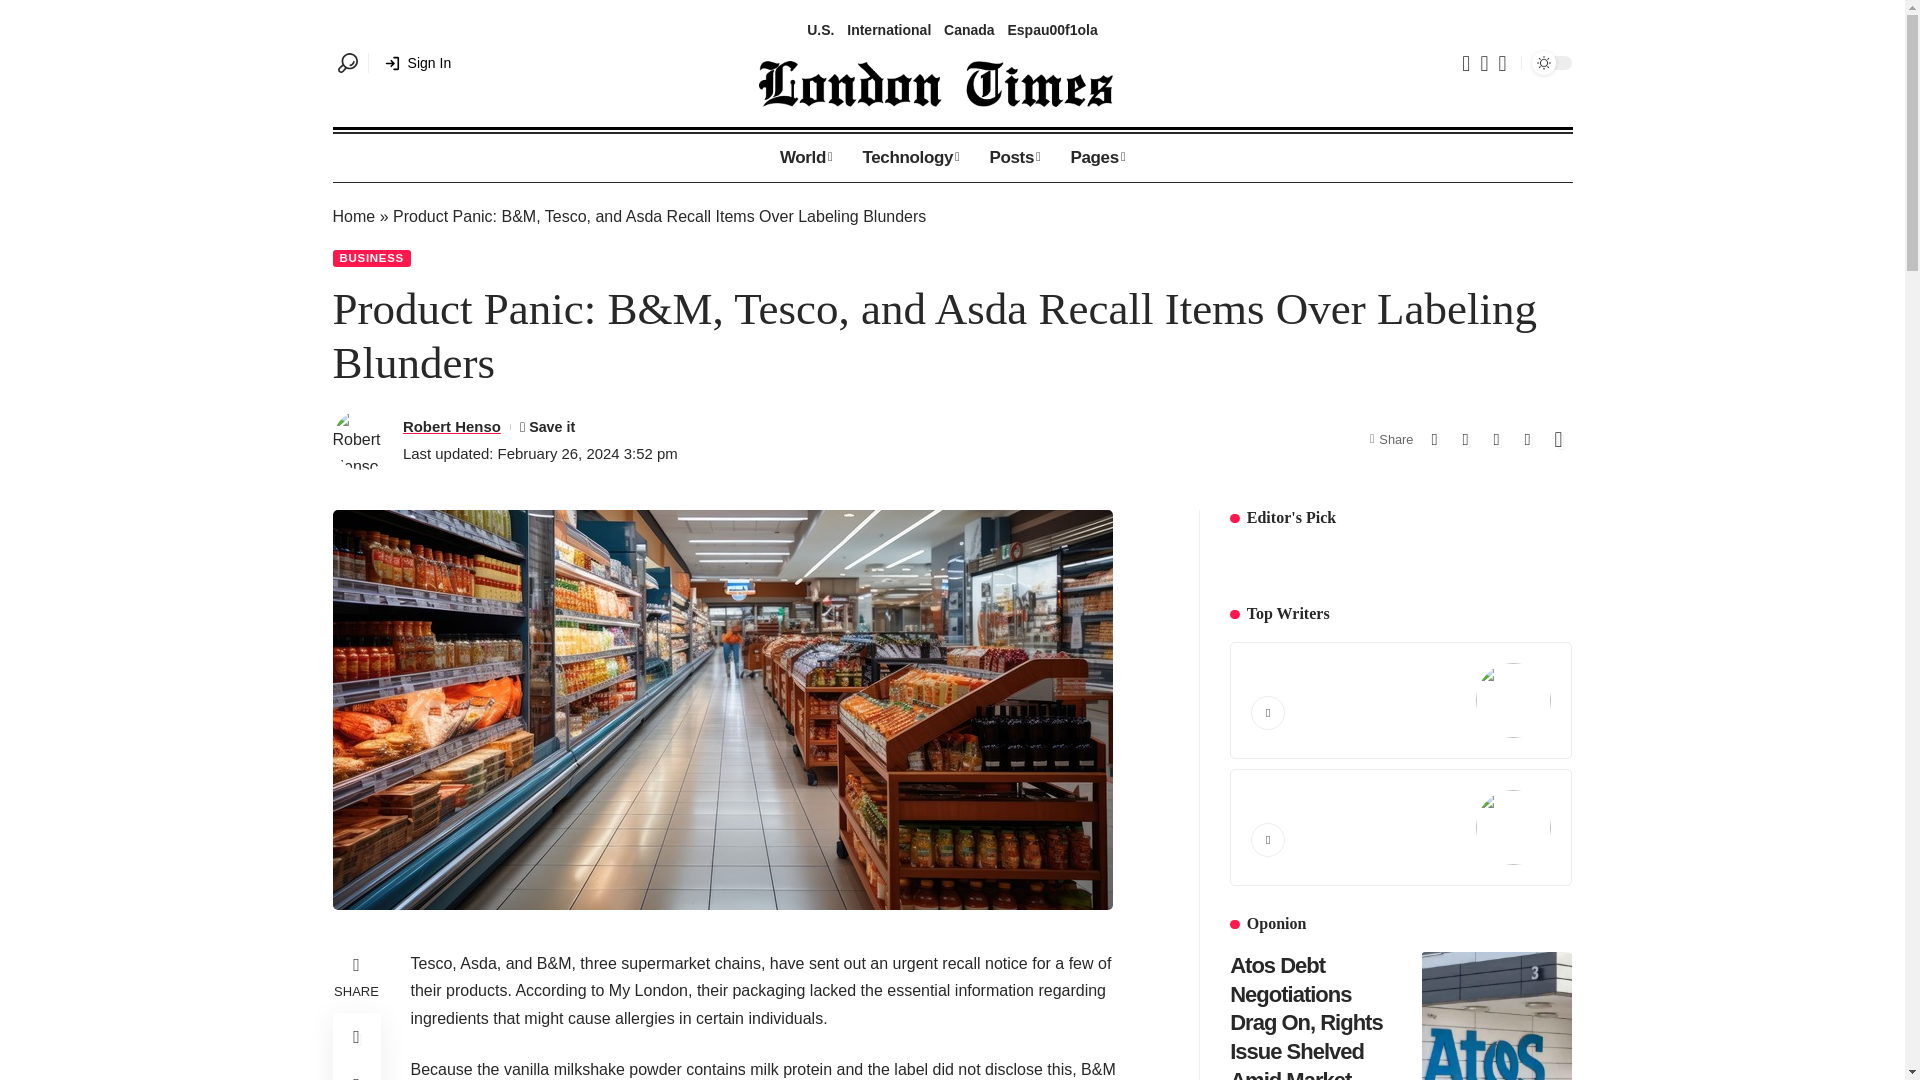 This screenshot has width=1920, height=1080. I want to click on Espau00f1ola, so click(1051, 30).